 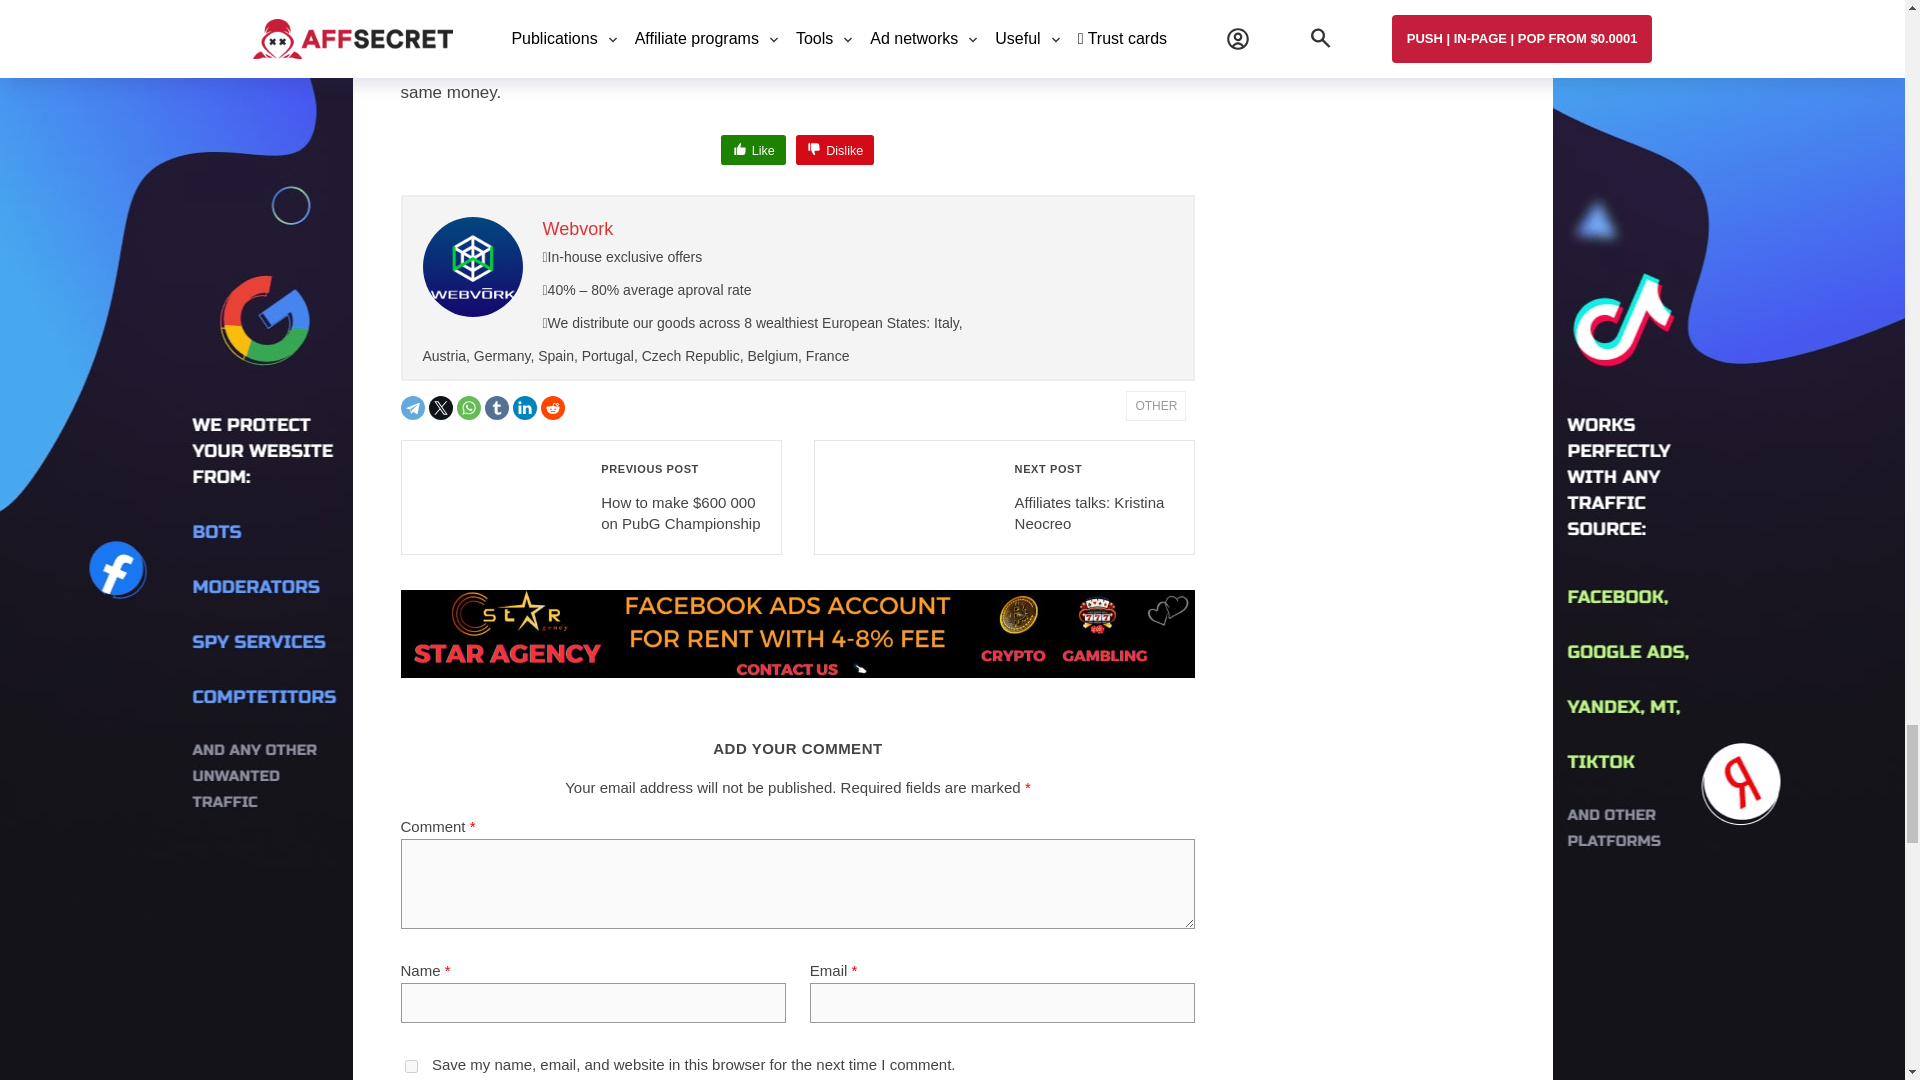 I want to click on yes, so click(x=410, y=1066).